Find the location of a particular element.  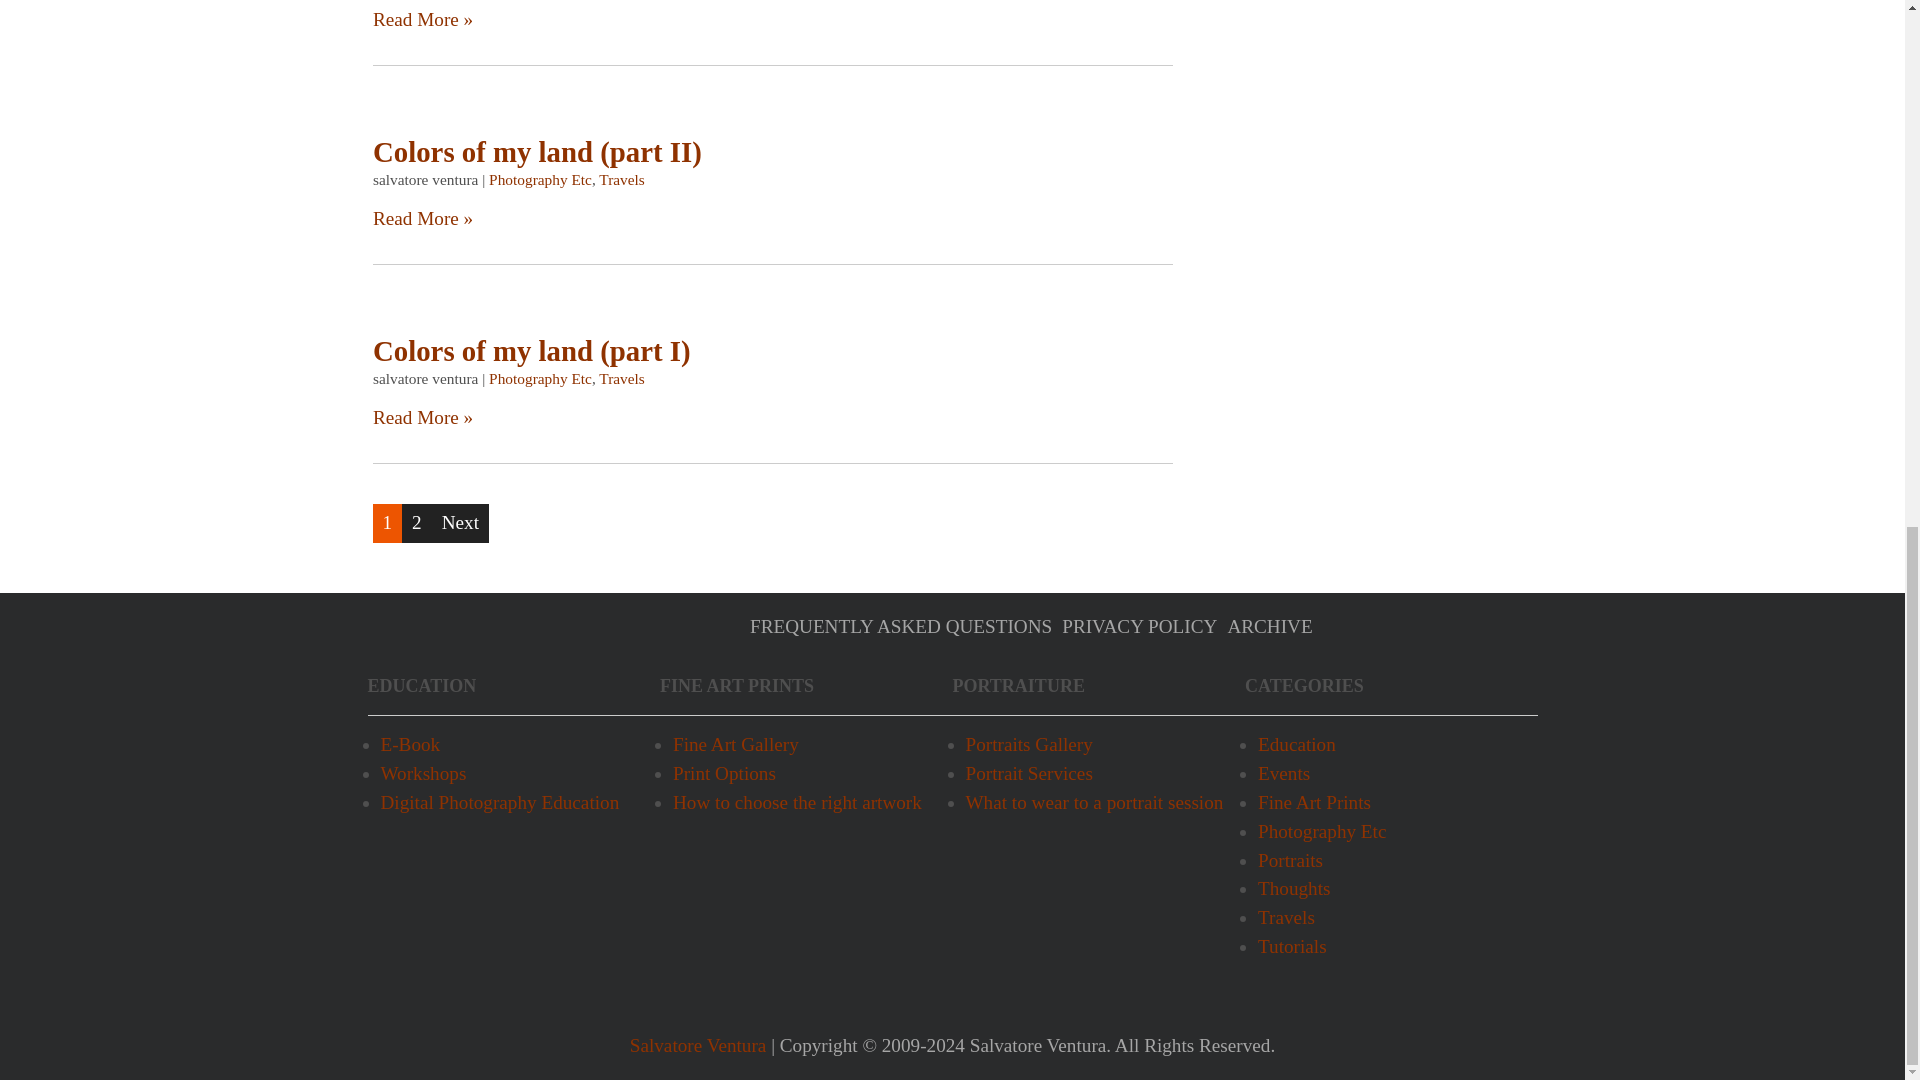

Photography Etc is located at coordinates (540, 178).